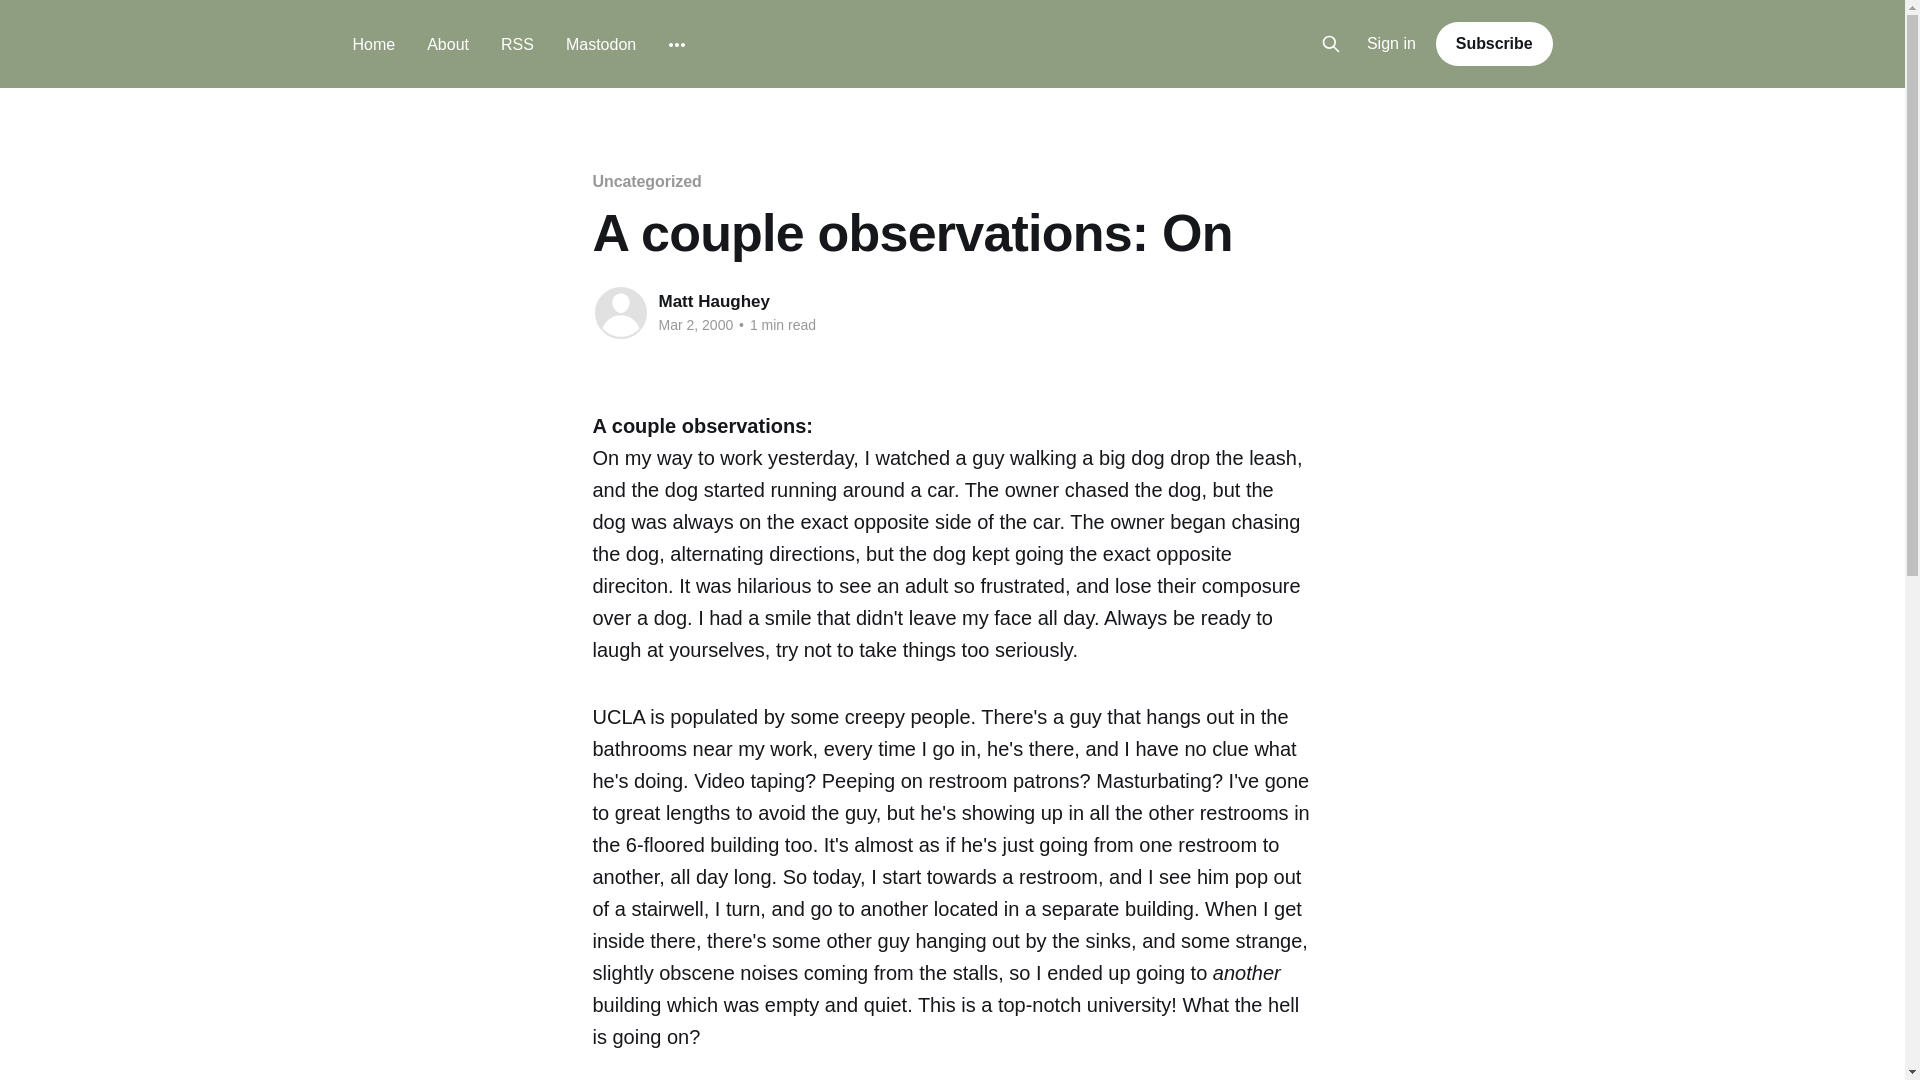 The image size is (1920, 1080). I want to click on Subscribe, so click(1494, 43).